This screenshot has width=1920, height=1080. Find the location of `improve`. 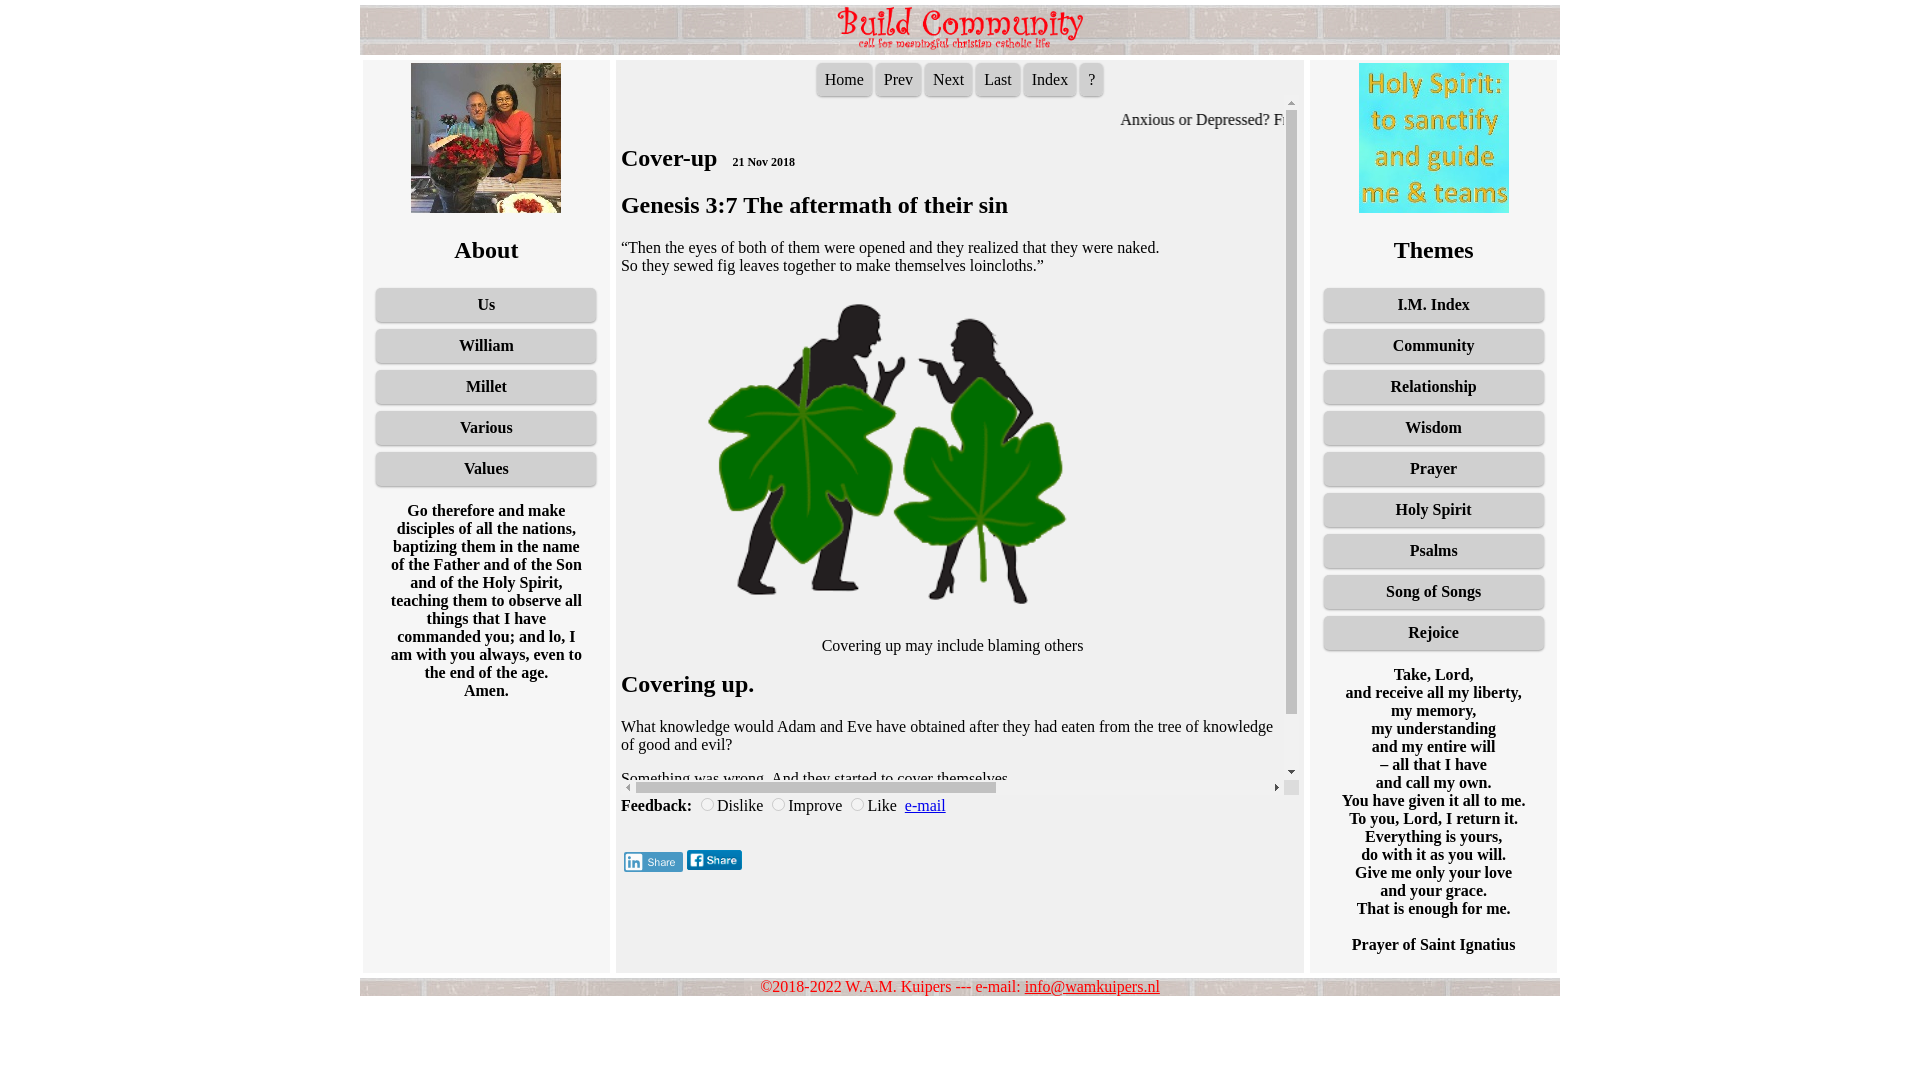

improve is located at coordinates (778, 804).